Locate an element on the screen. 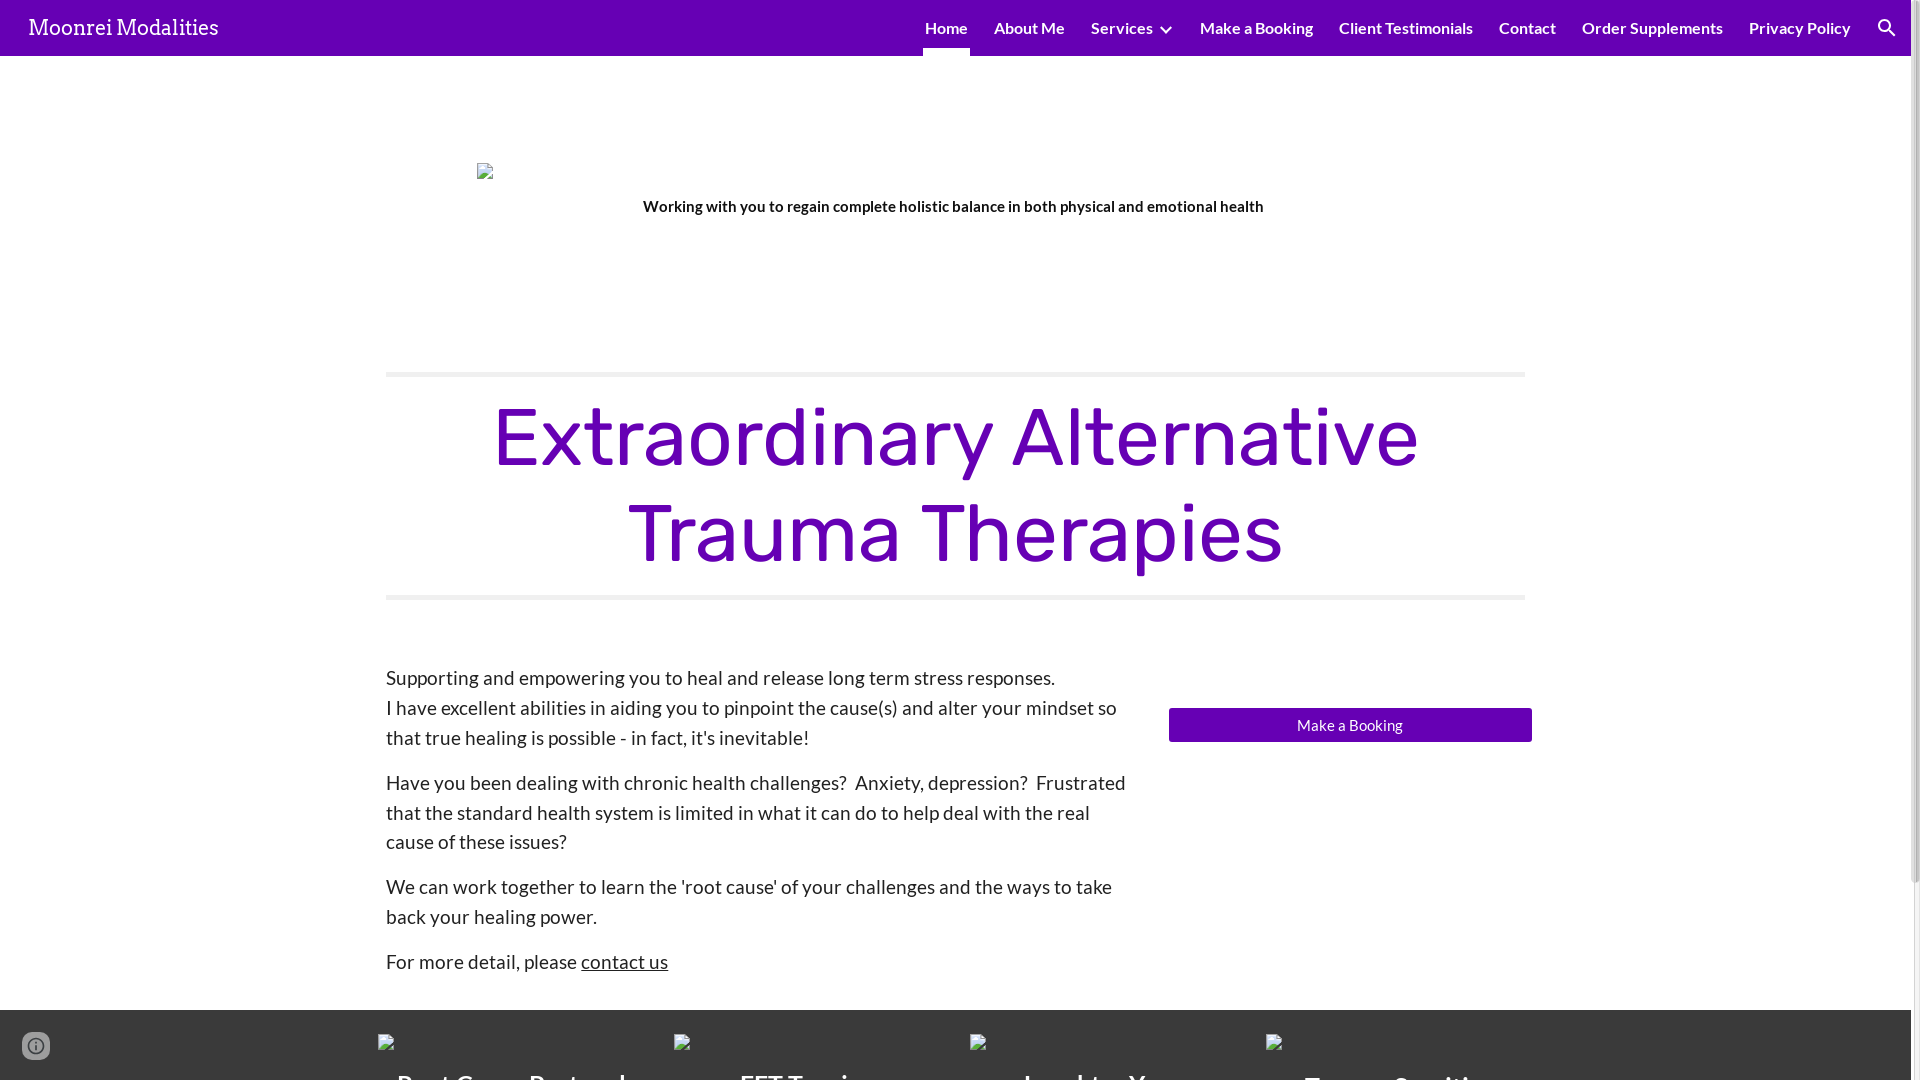  Contact is located at coordinates (1528, 28).